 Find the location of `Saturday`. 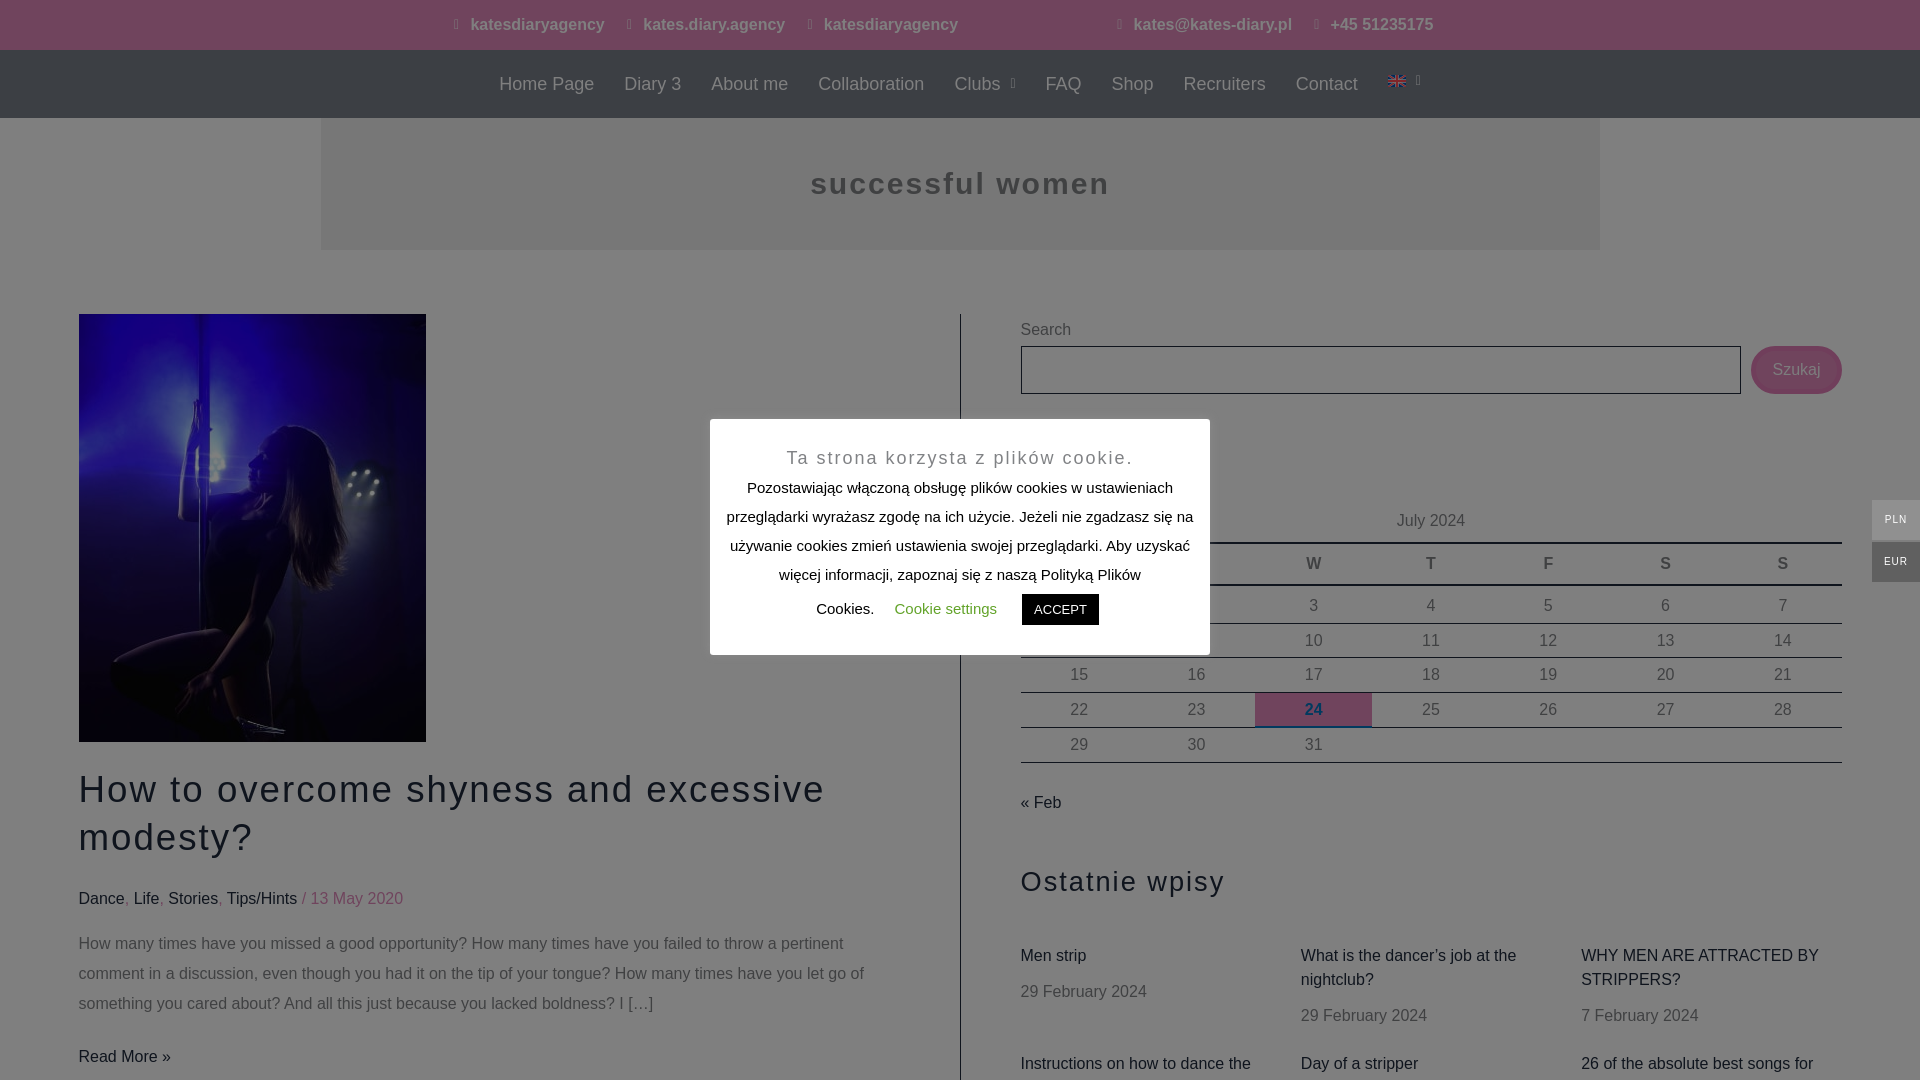

Saturday is located at coordinates (1666, 564).